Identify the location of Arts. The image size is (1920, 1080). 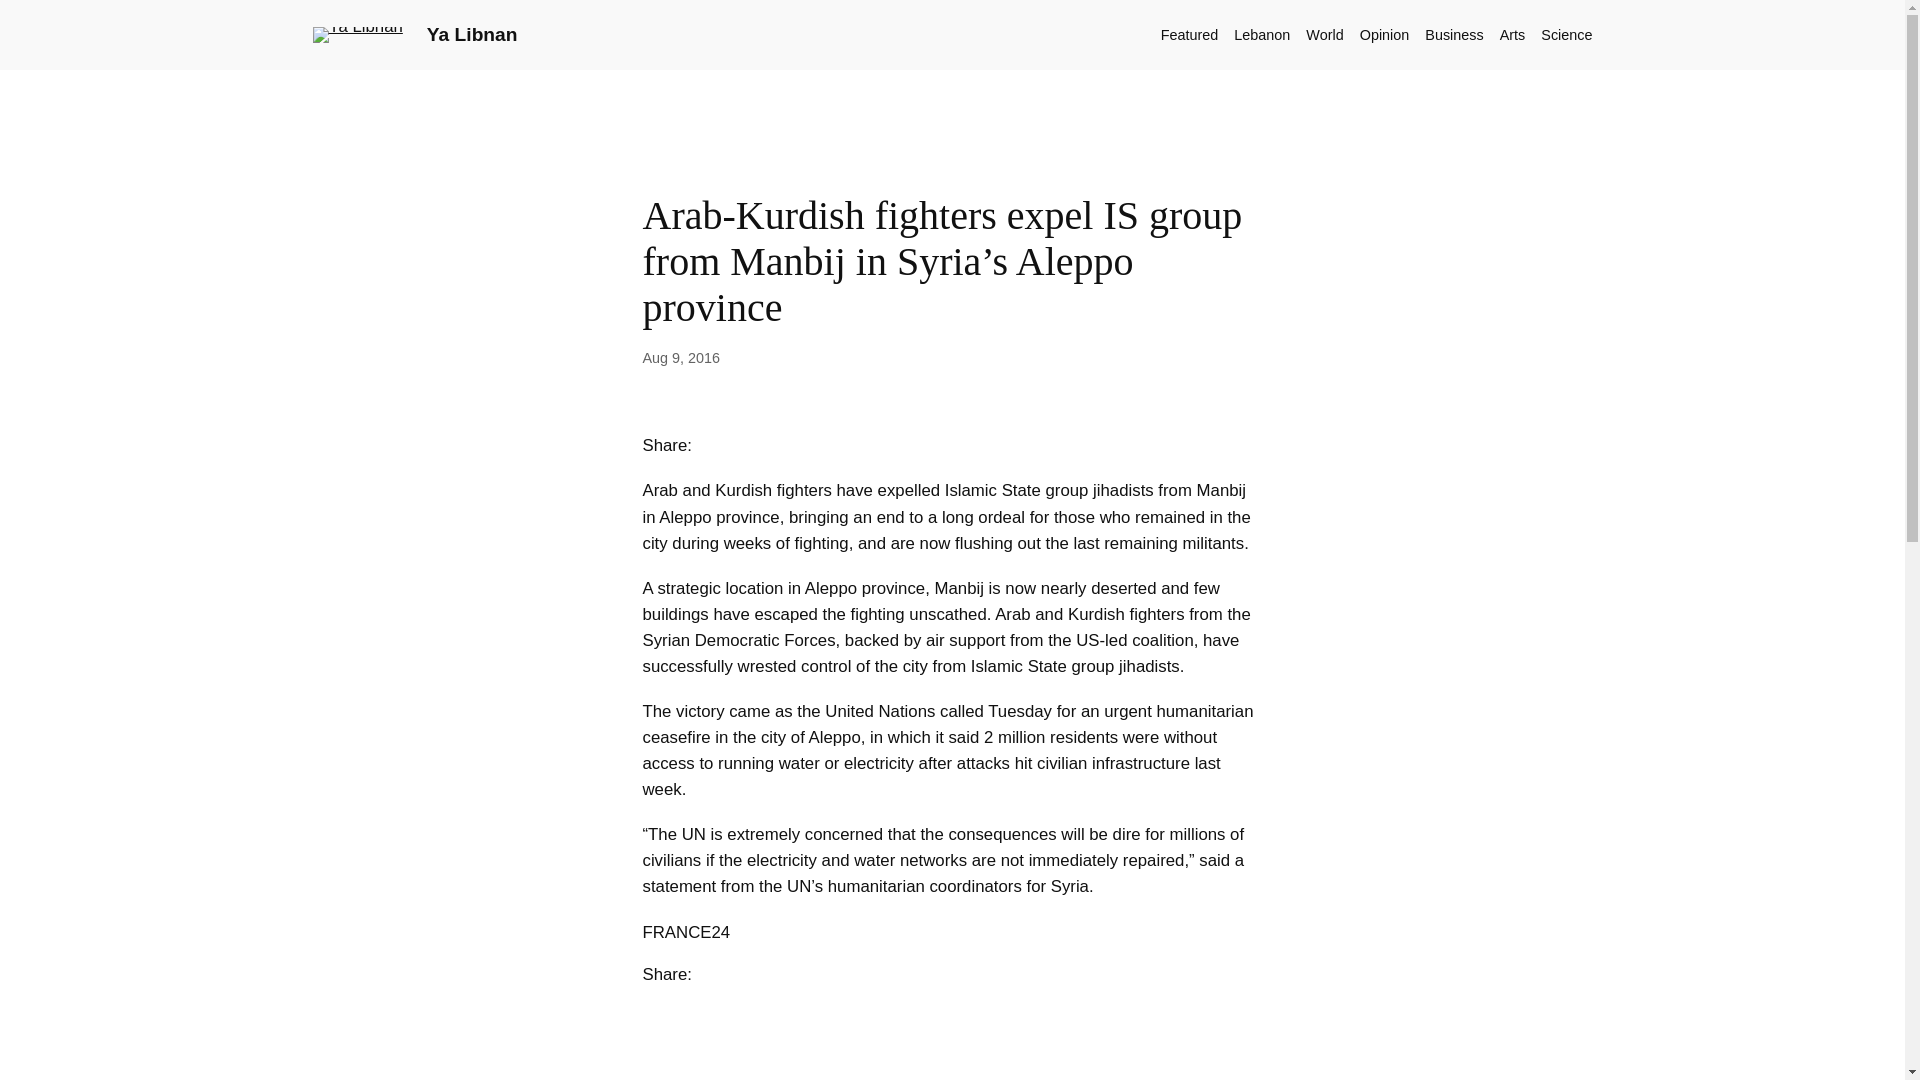
(1512, 34).